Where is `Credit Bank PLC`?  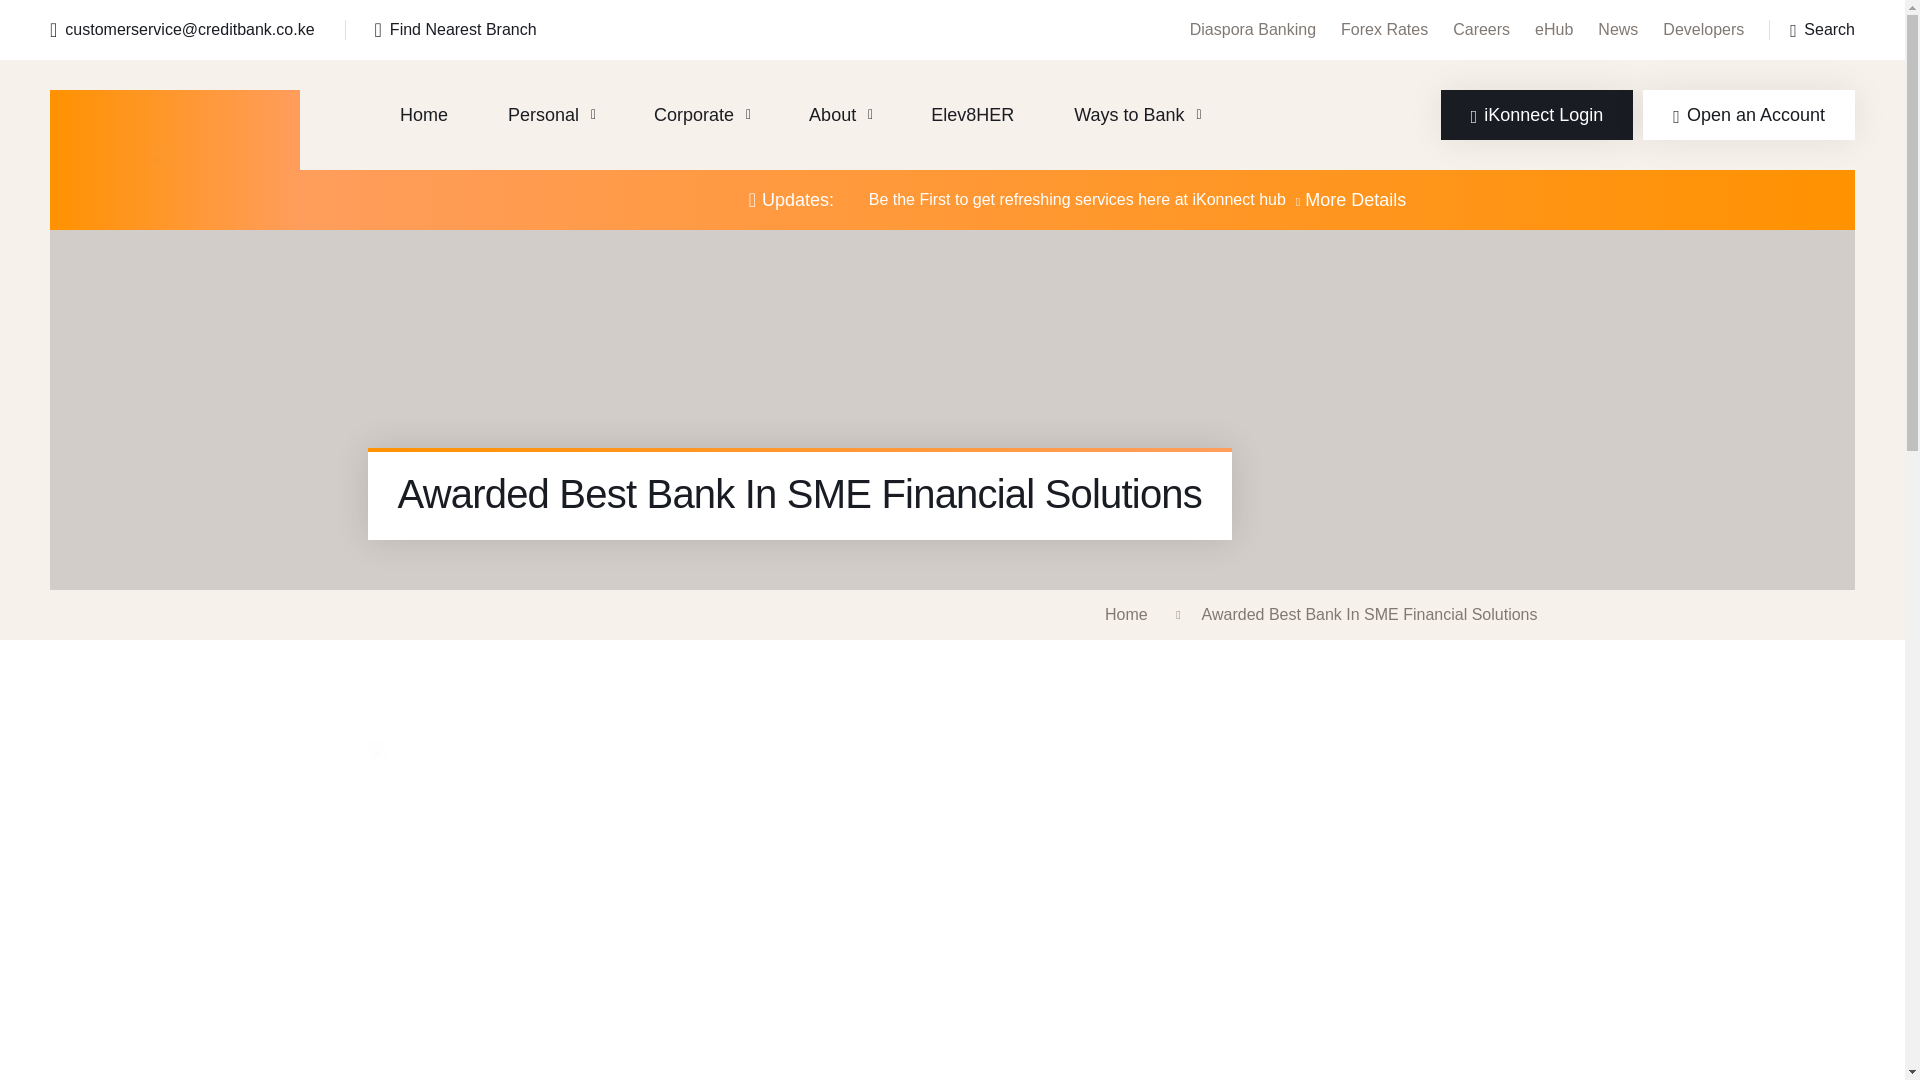
Credit Bank PLC is located at coordinates (174, 160).